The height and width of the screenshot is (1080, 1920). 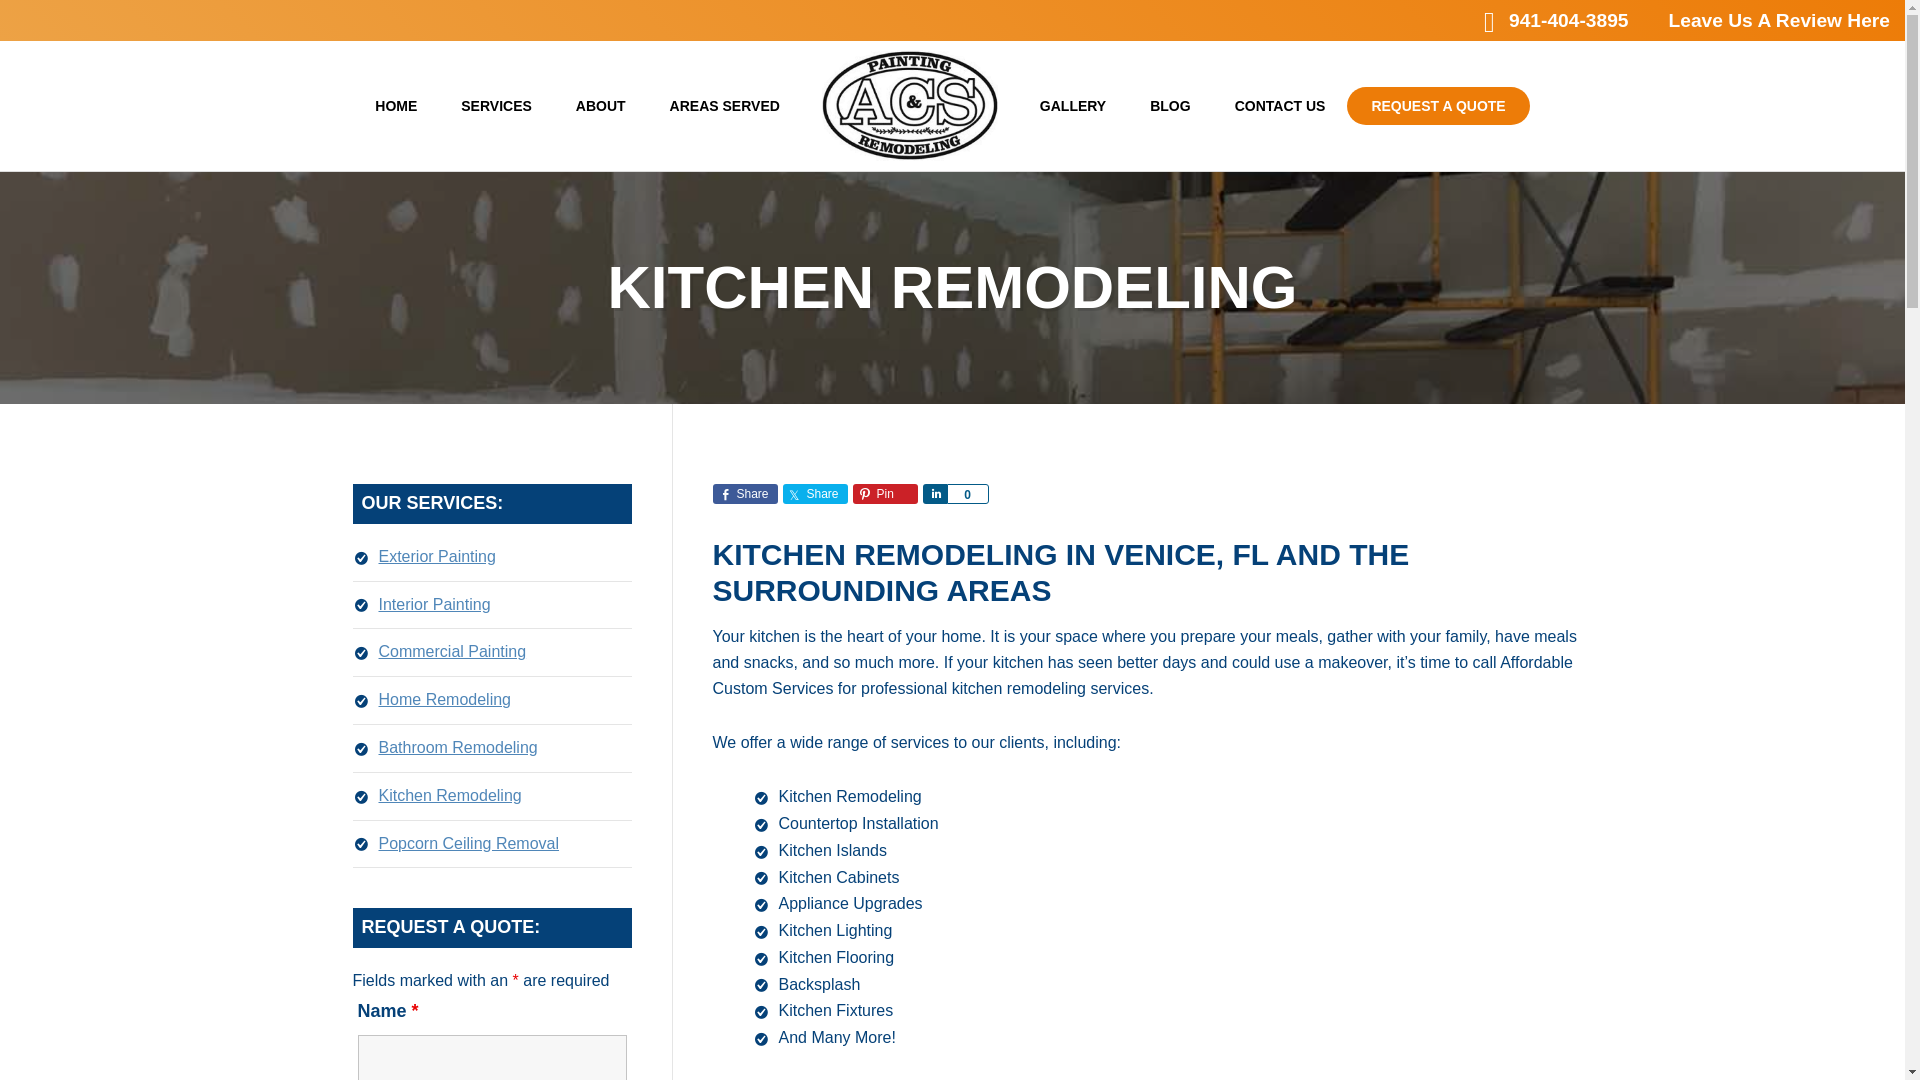 I want to click on BLOG, so click(x=1170, y=106).